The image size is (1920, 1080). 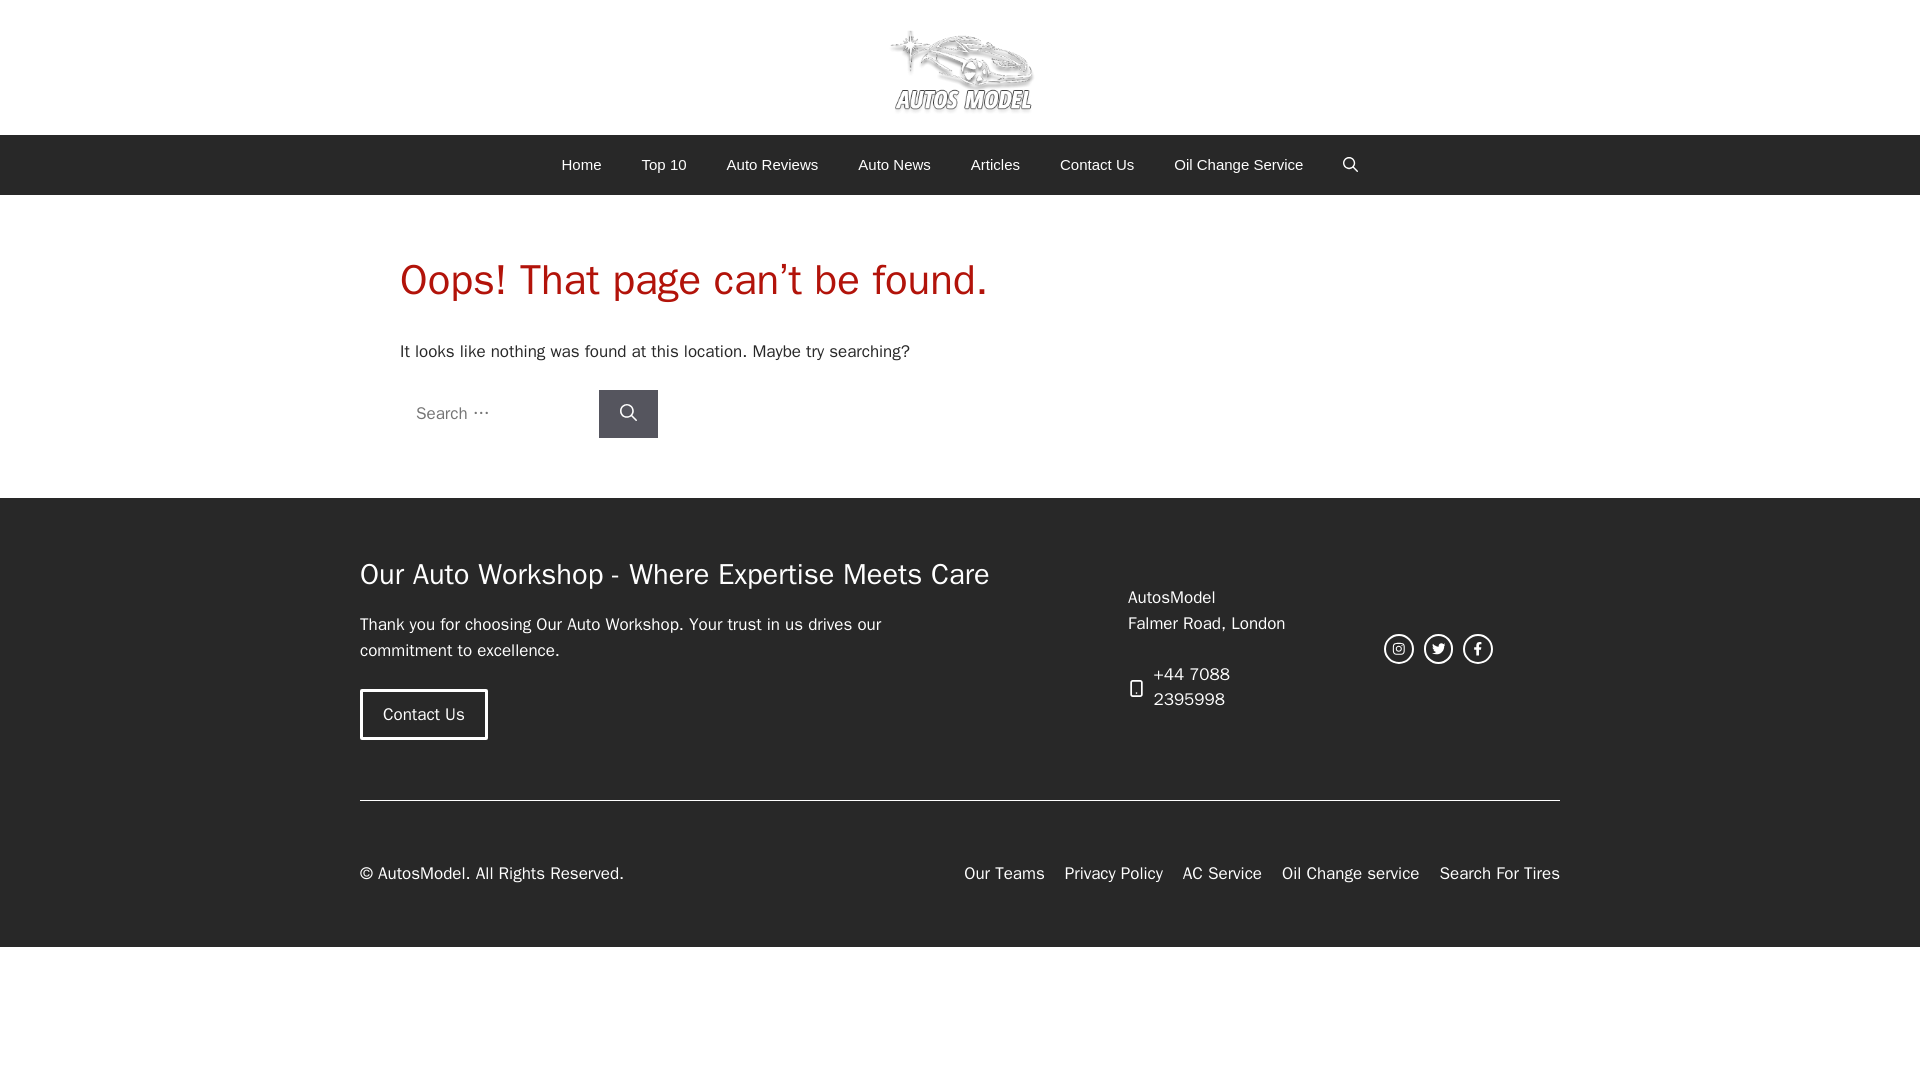 What do you see at coordinates (1351, 873) in the screenshot?
I see `Oil Change service` at bounding box center [1351, 873].